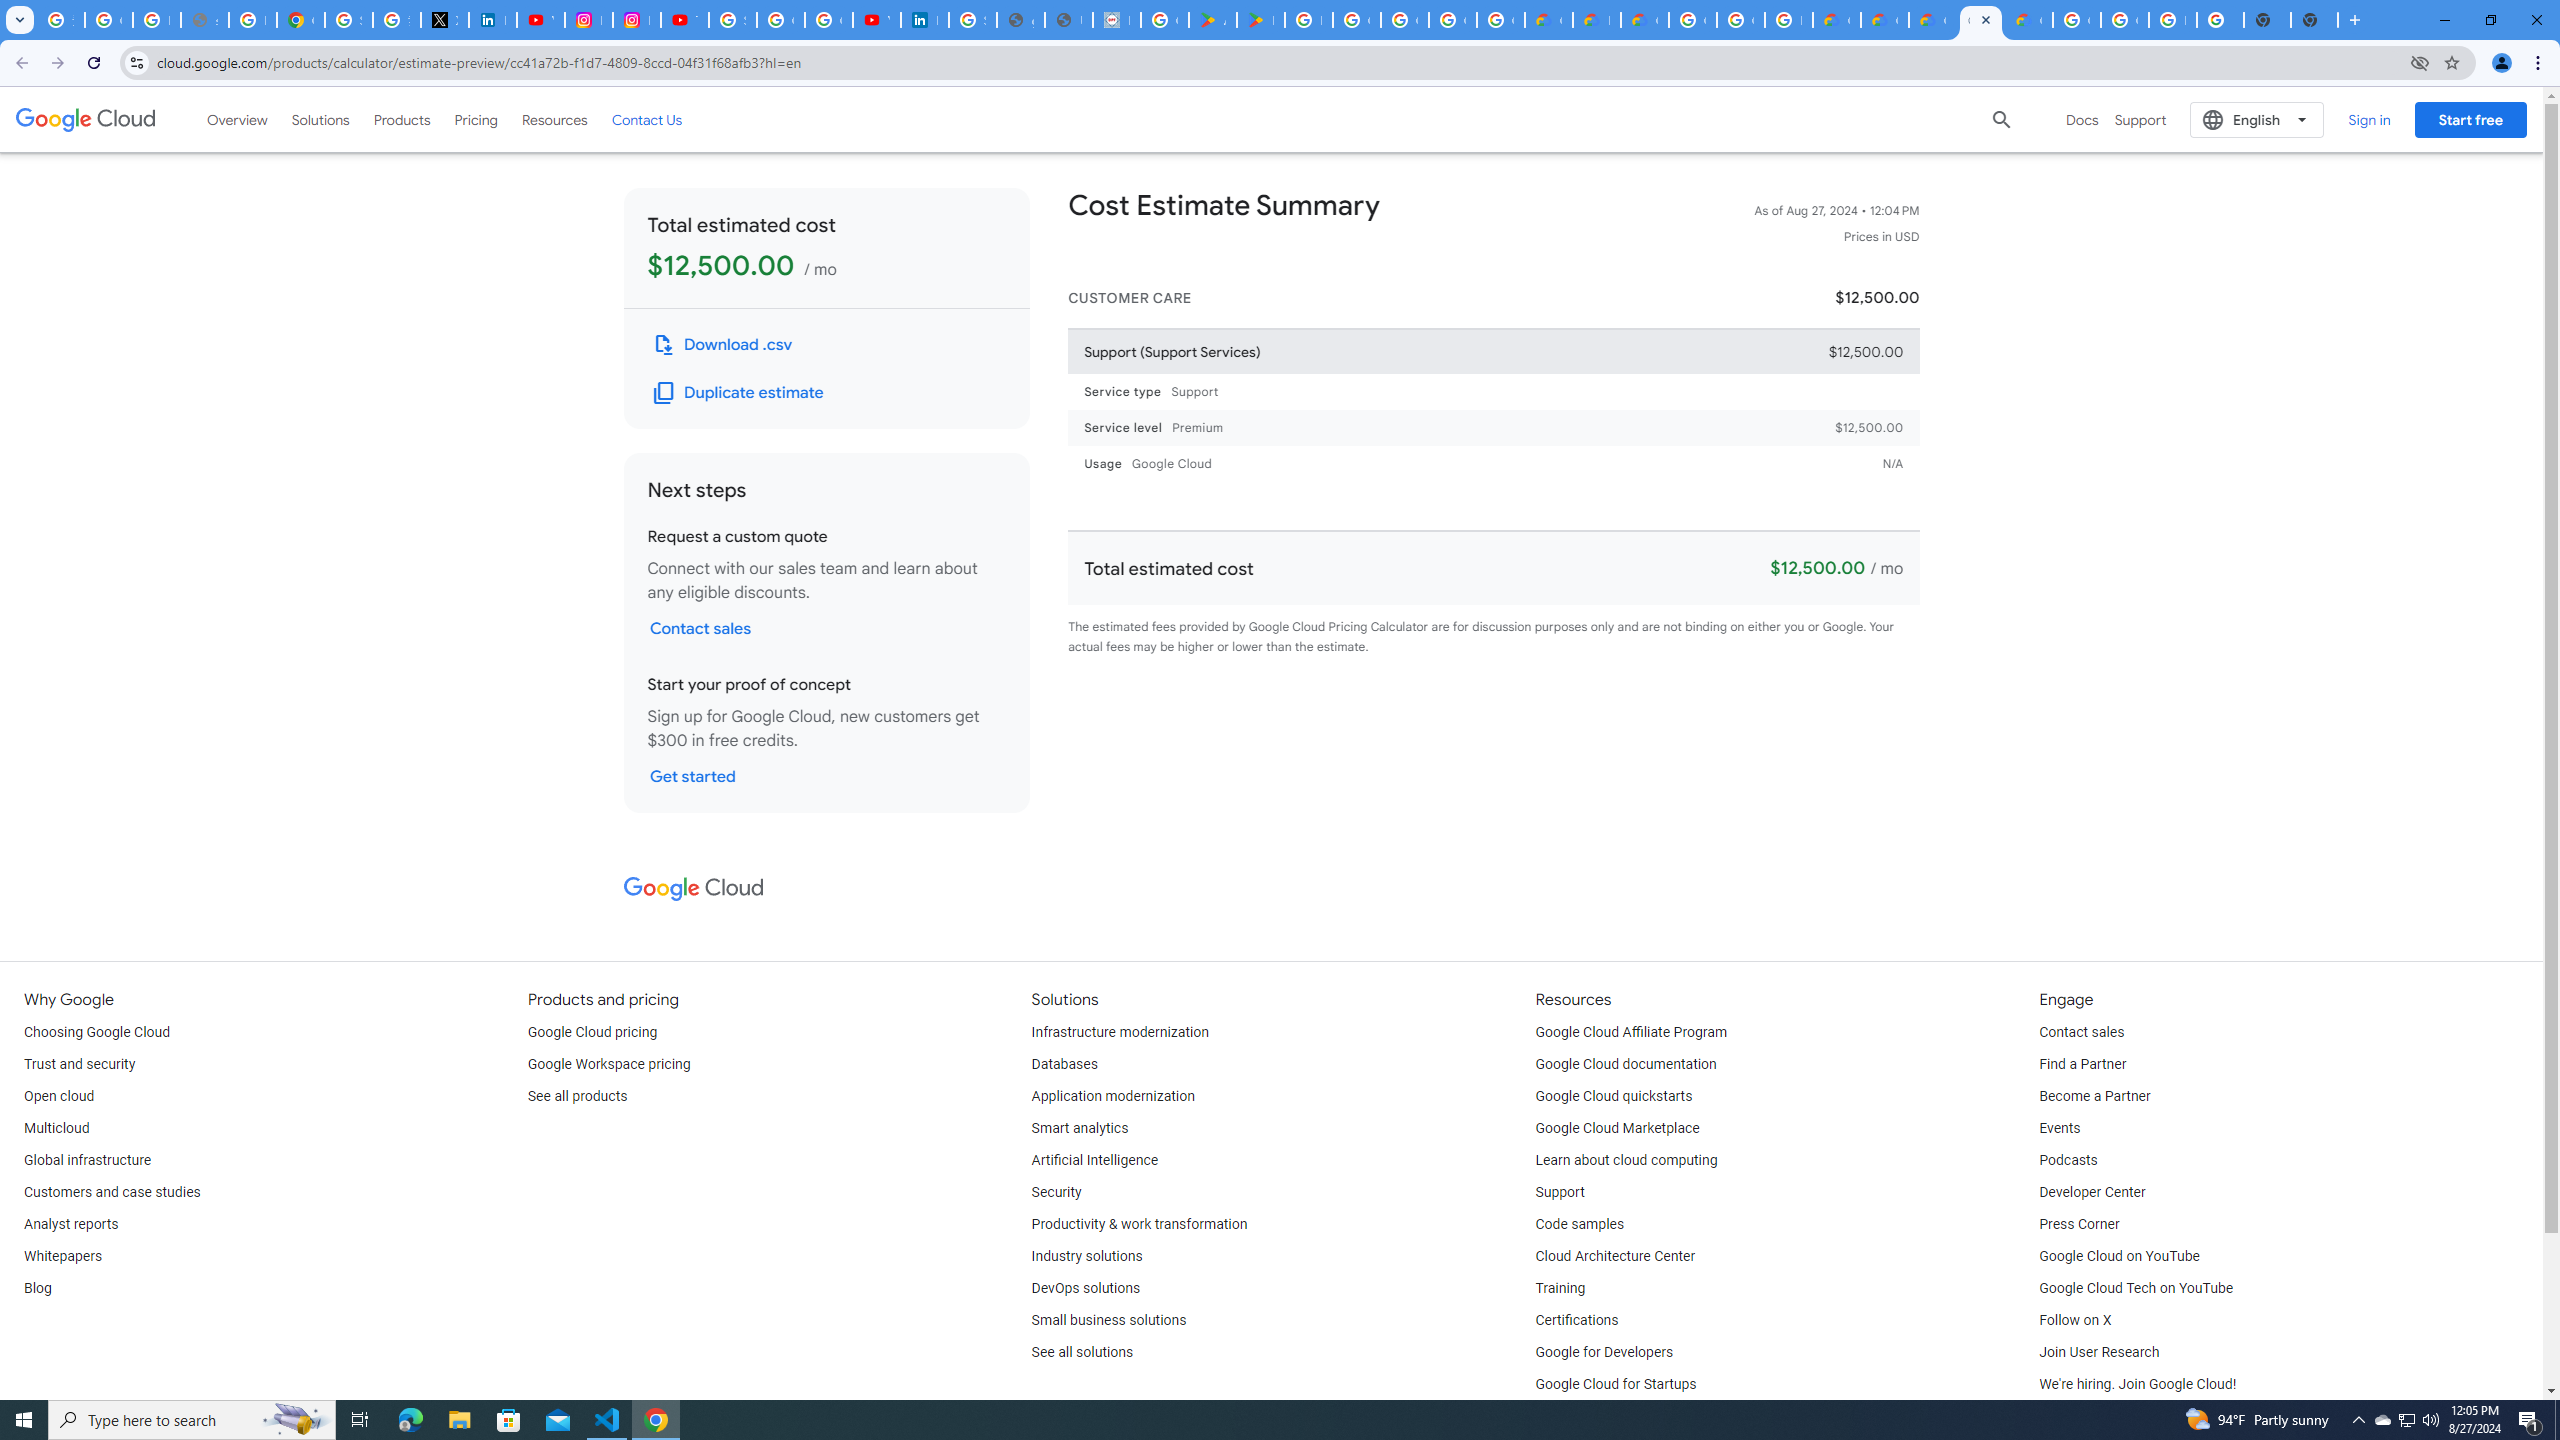 The height and width of the screenshot is (1440, 2560). I want to click on Sign in - Google Accounts, so click(732, 20).